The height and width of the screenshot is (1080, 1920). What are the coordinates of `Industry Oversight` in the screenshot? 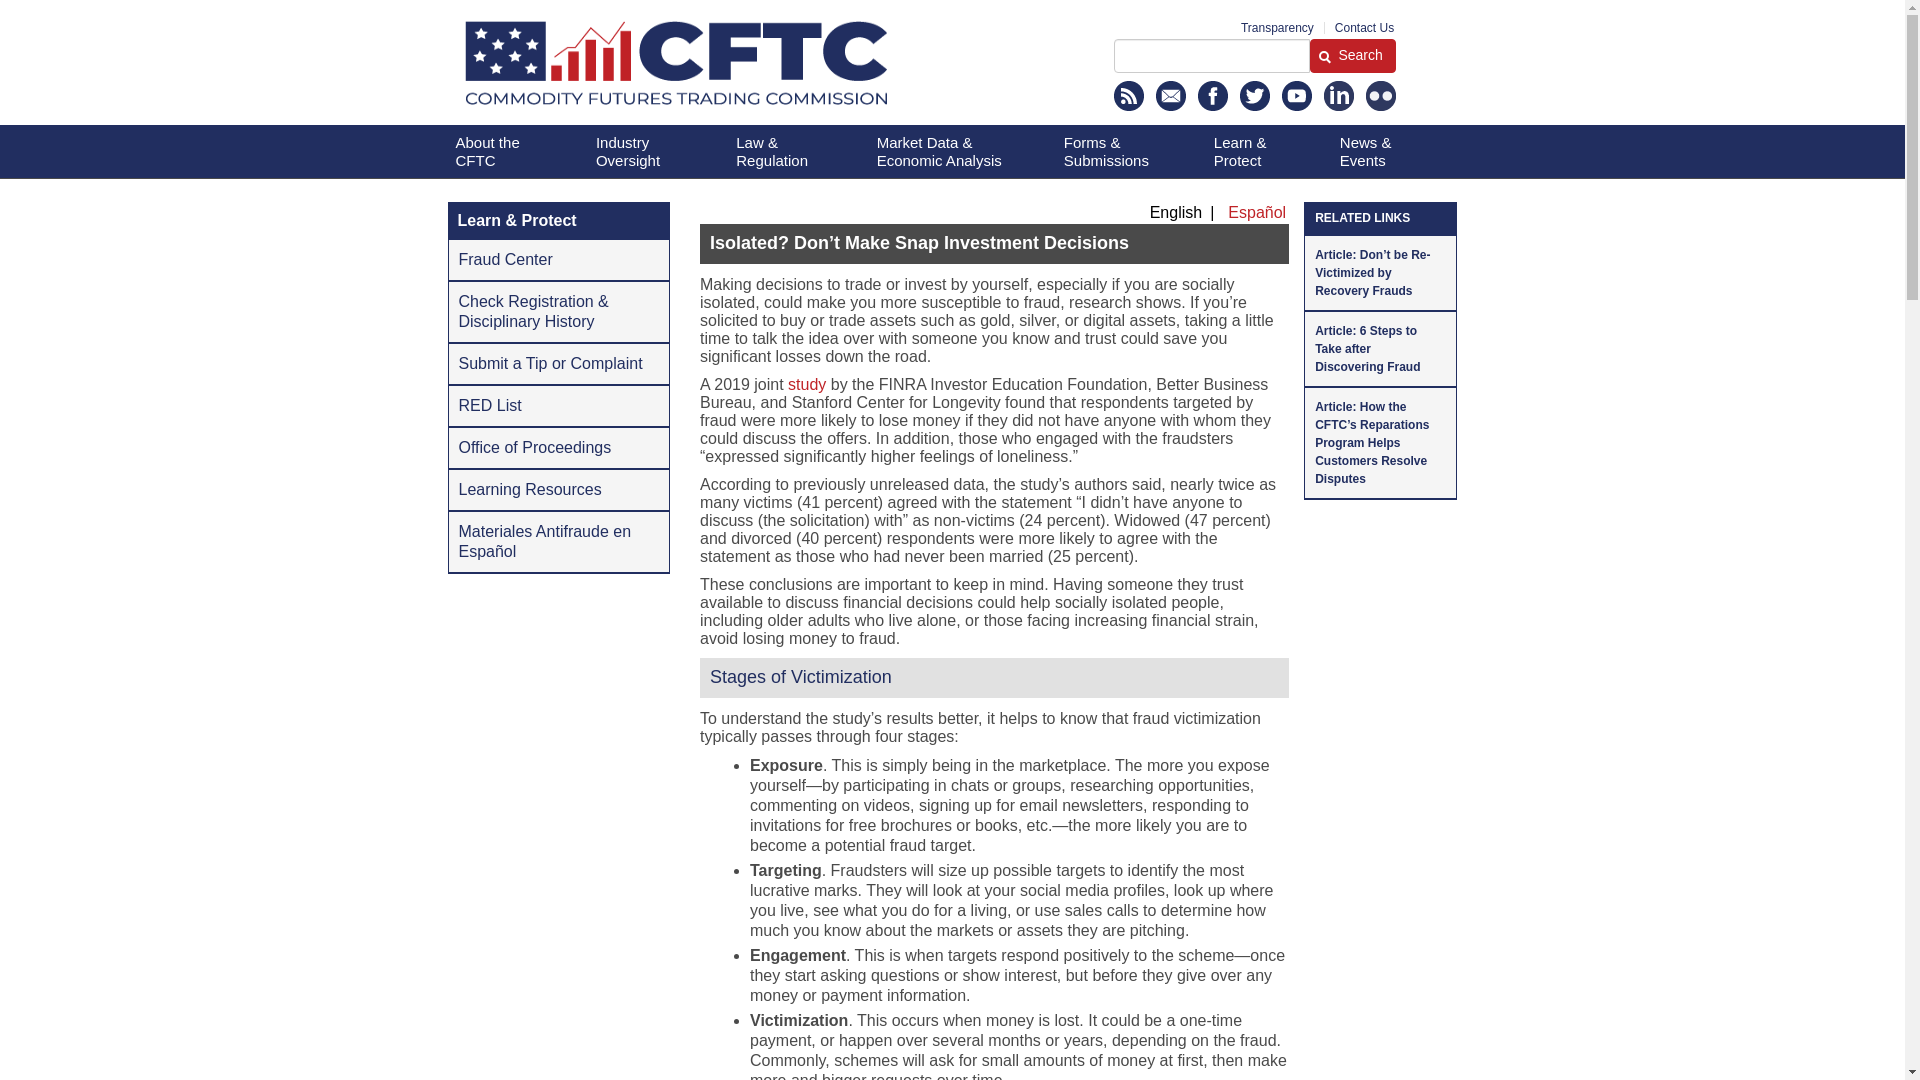 It's located at (642, 151).